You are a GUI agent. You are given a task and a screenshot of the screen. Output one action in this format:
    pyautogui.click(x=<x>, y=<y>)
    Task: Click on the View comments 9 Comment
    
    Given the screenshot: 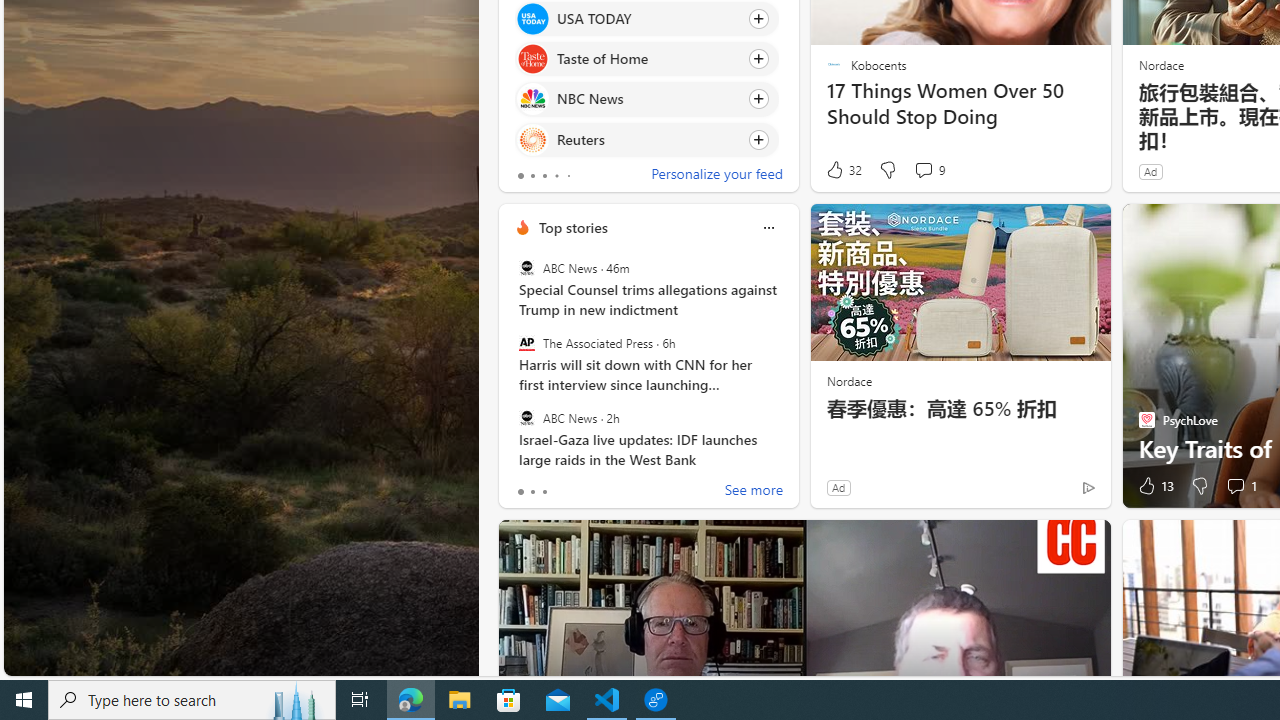 What is the action you would take?
    pyautogui.click(x=923, y=170)
    